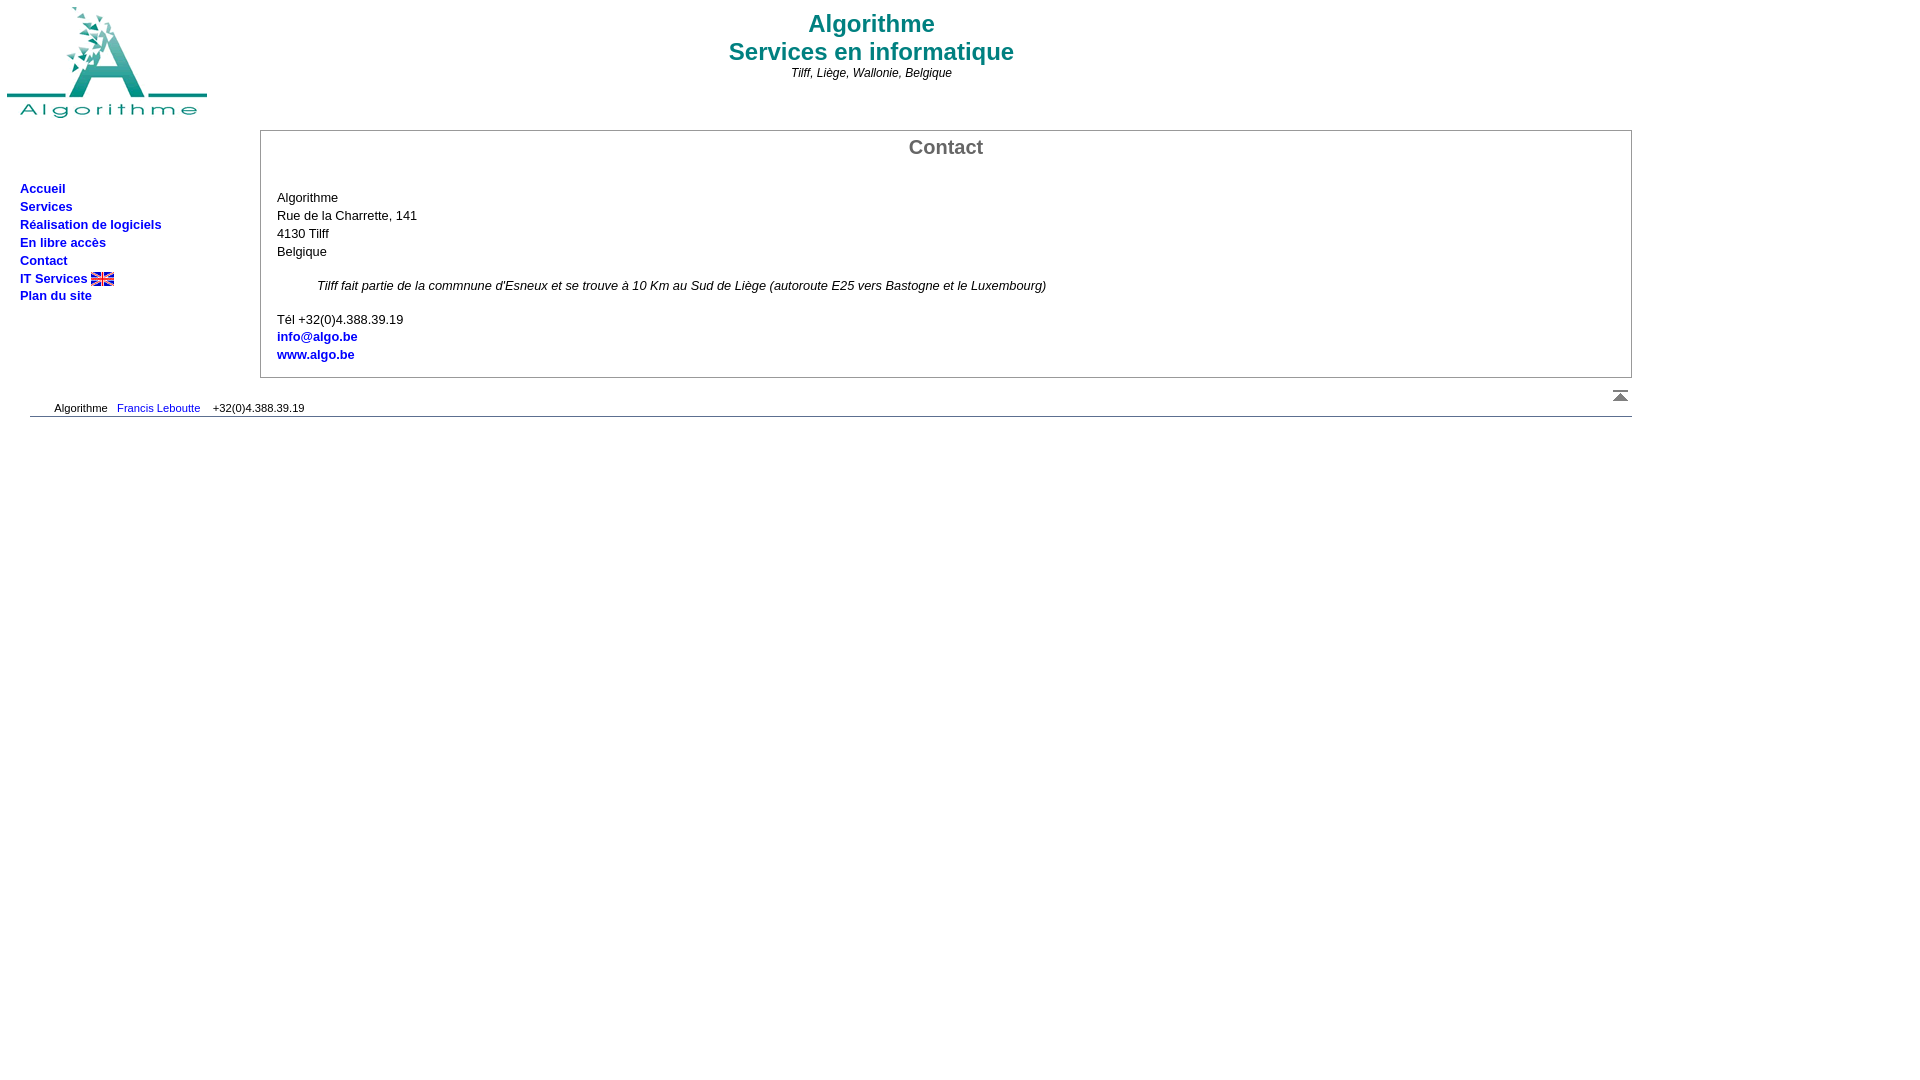 The width and height of the screenshot is (1920, 1080). I want to click on Francis Leboutte, so click(158, 408).